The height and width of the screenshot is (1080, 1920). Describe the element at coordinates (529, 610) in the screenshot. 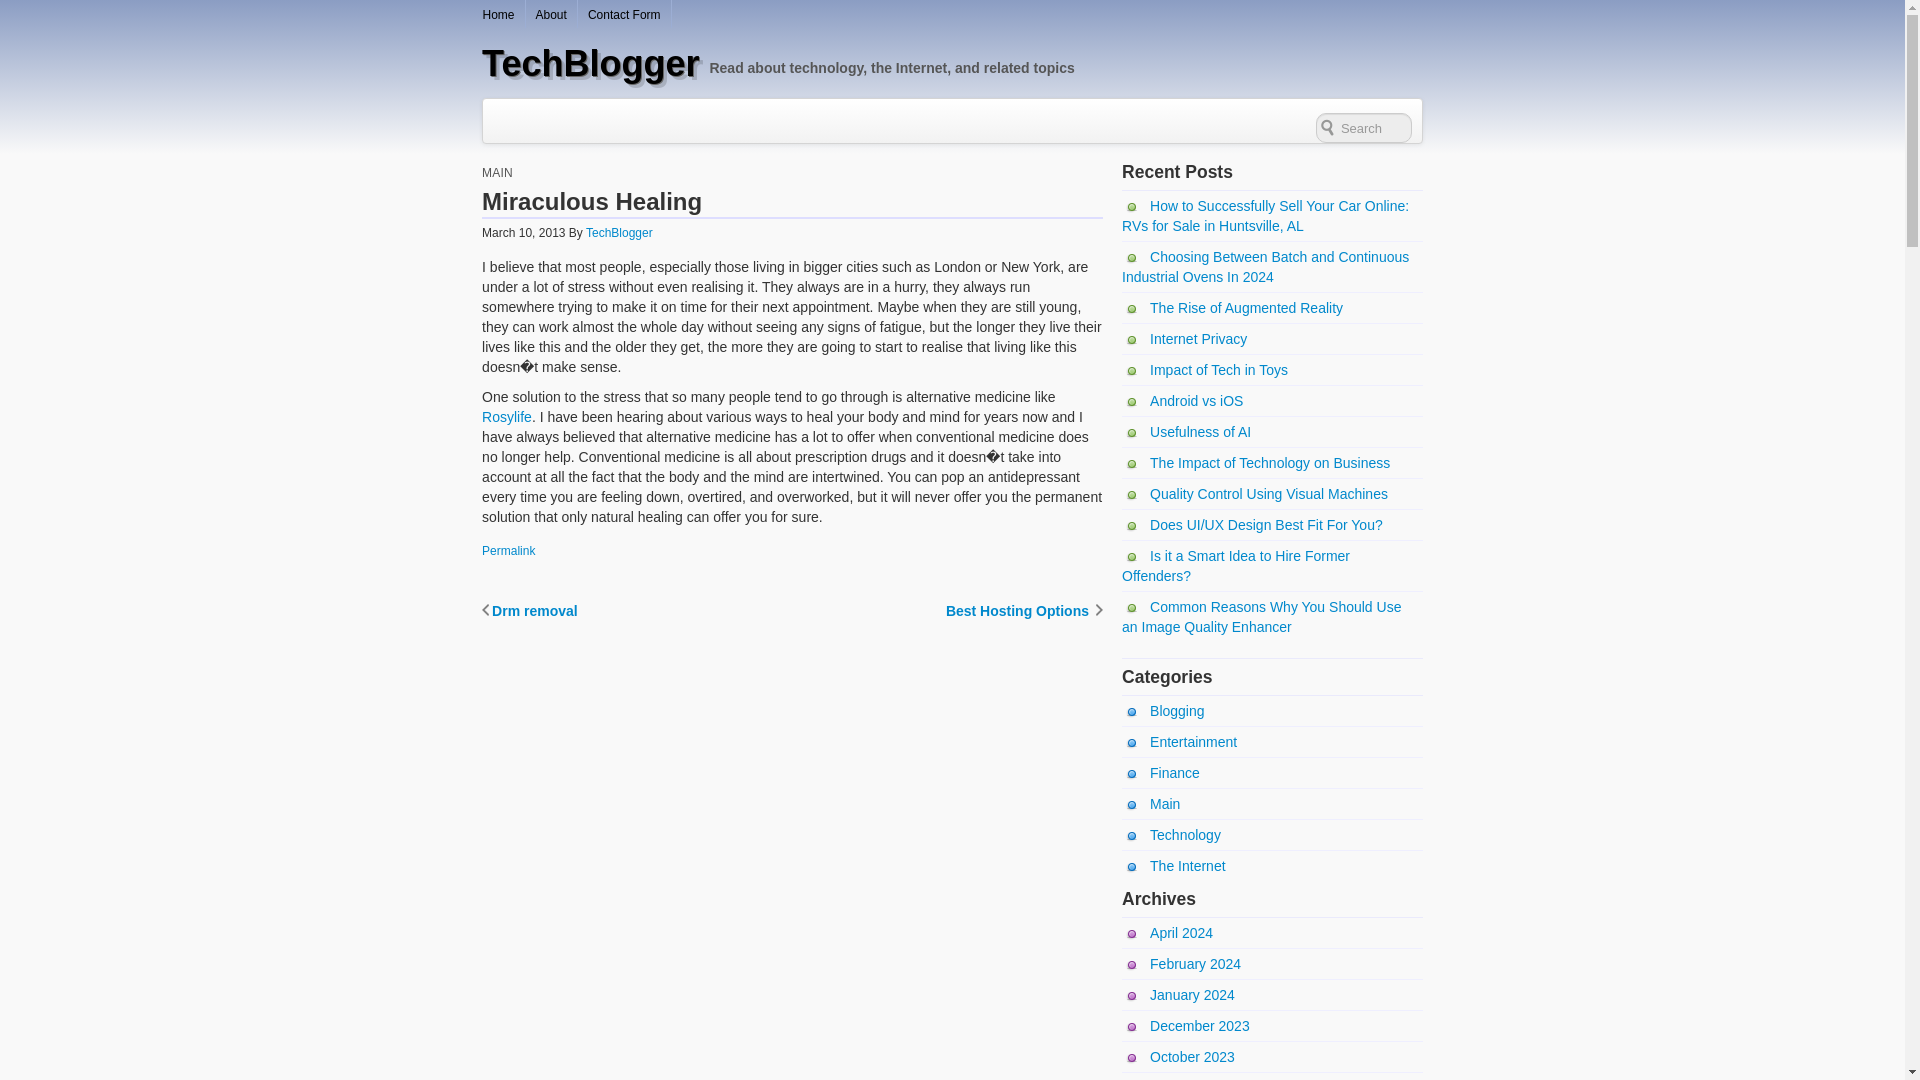

I see `Drm removal` at that location.